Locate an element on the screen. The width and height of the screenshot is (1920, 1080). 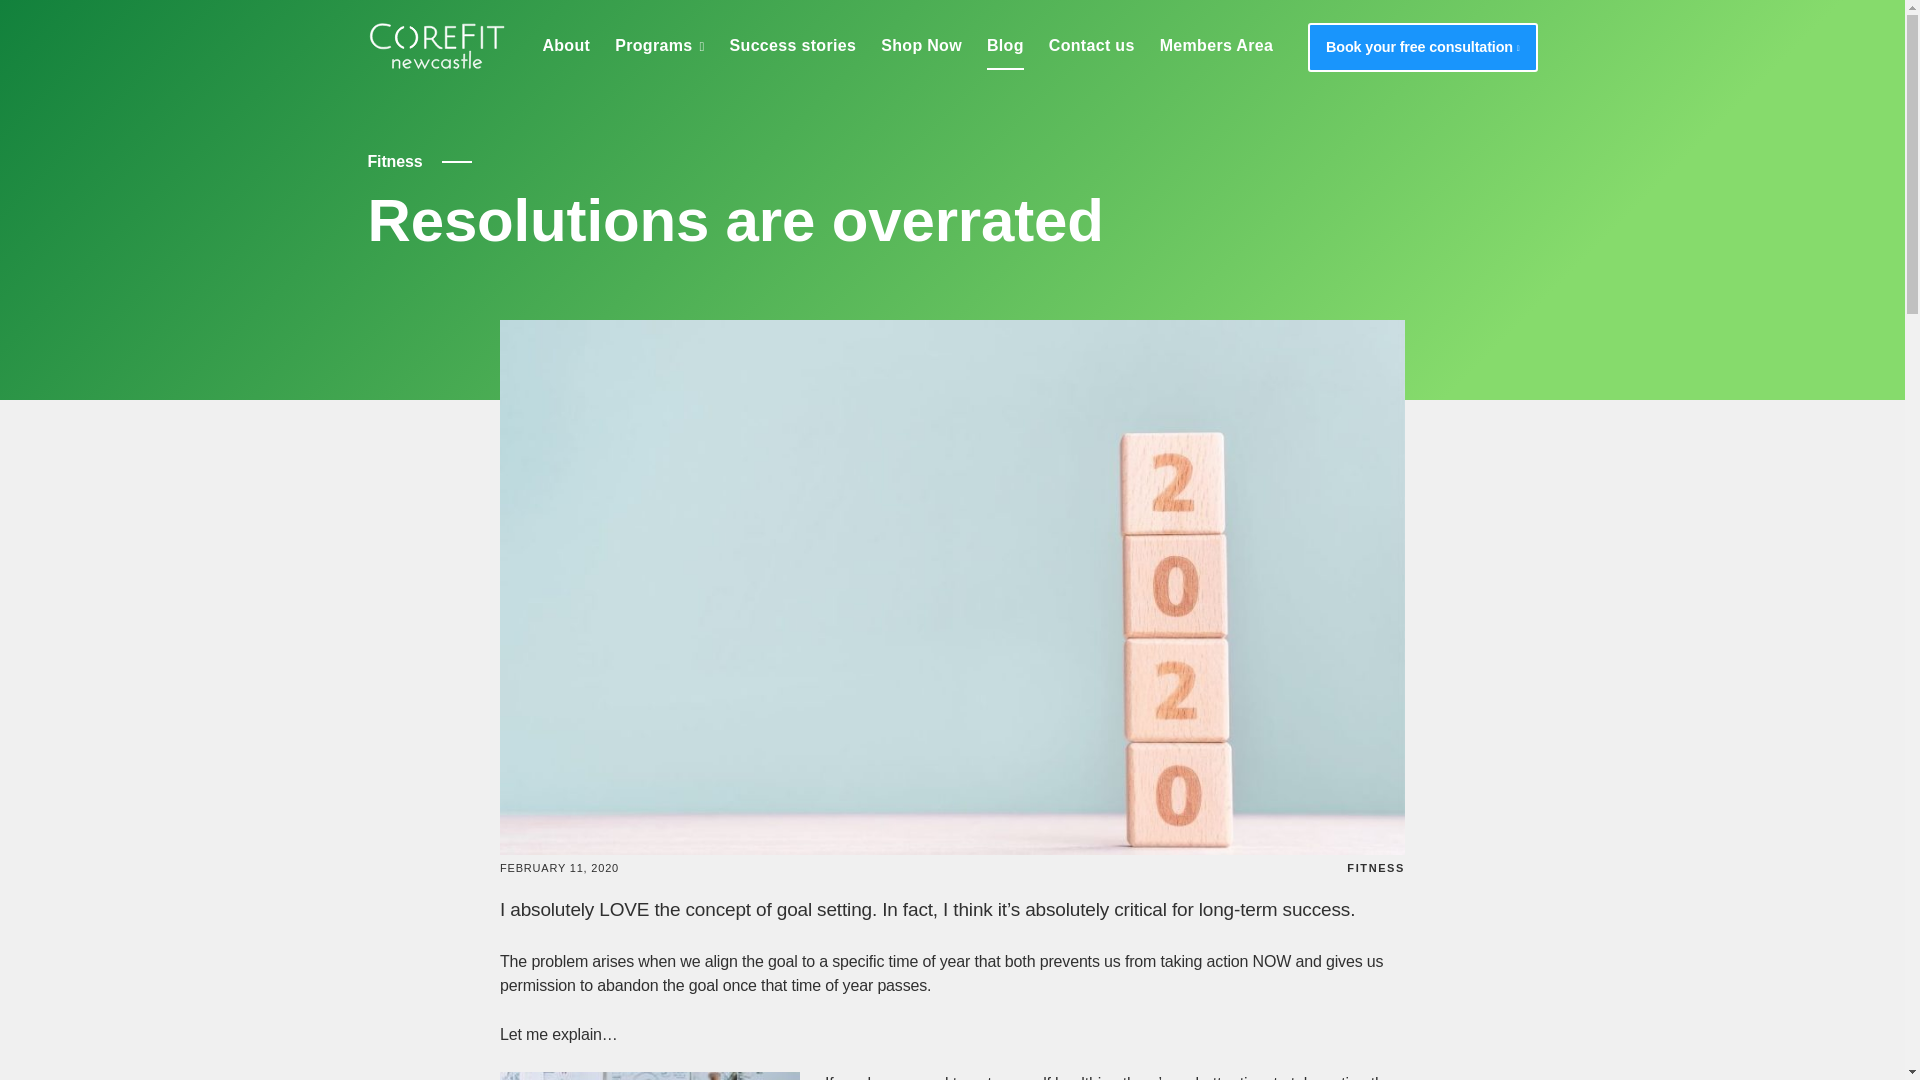
Book your free consultation is located at coordinates (1422, 47).